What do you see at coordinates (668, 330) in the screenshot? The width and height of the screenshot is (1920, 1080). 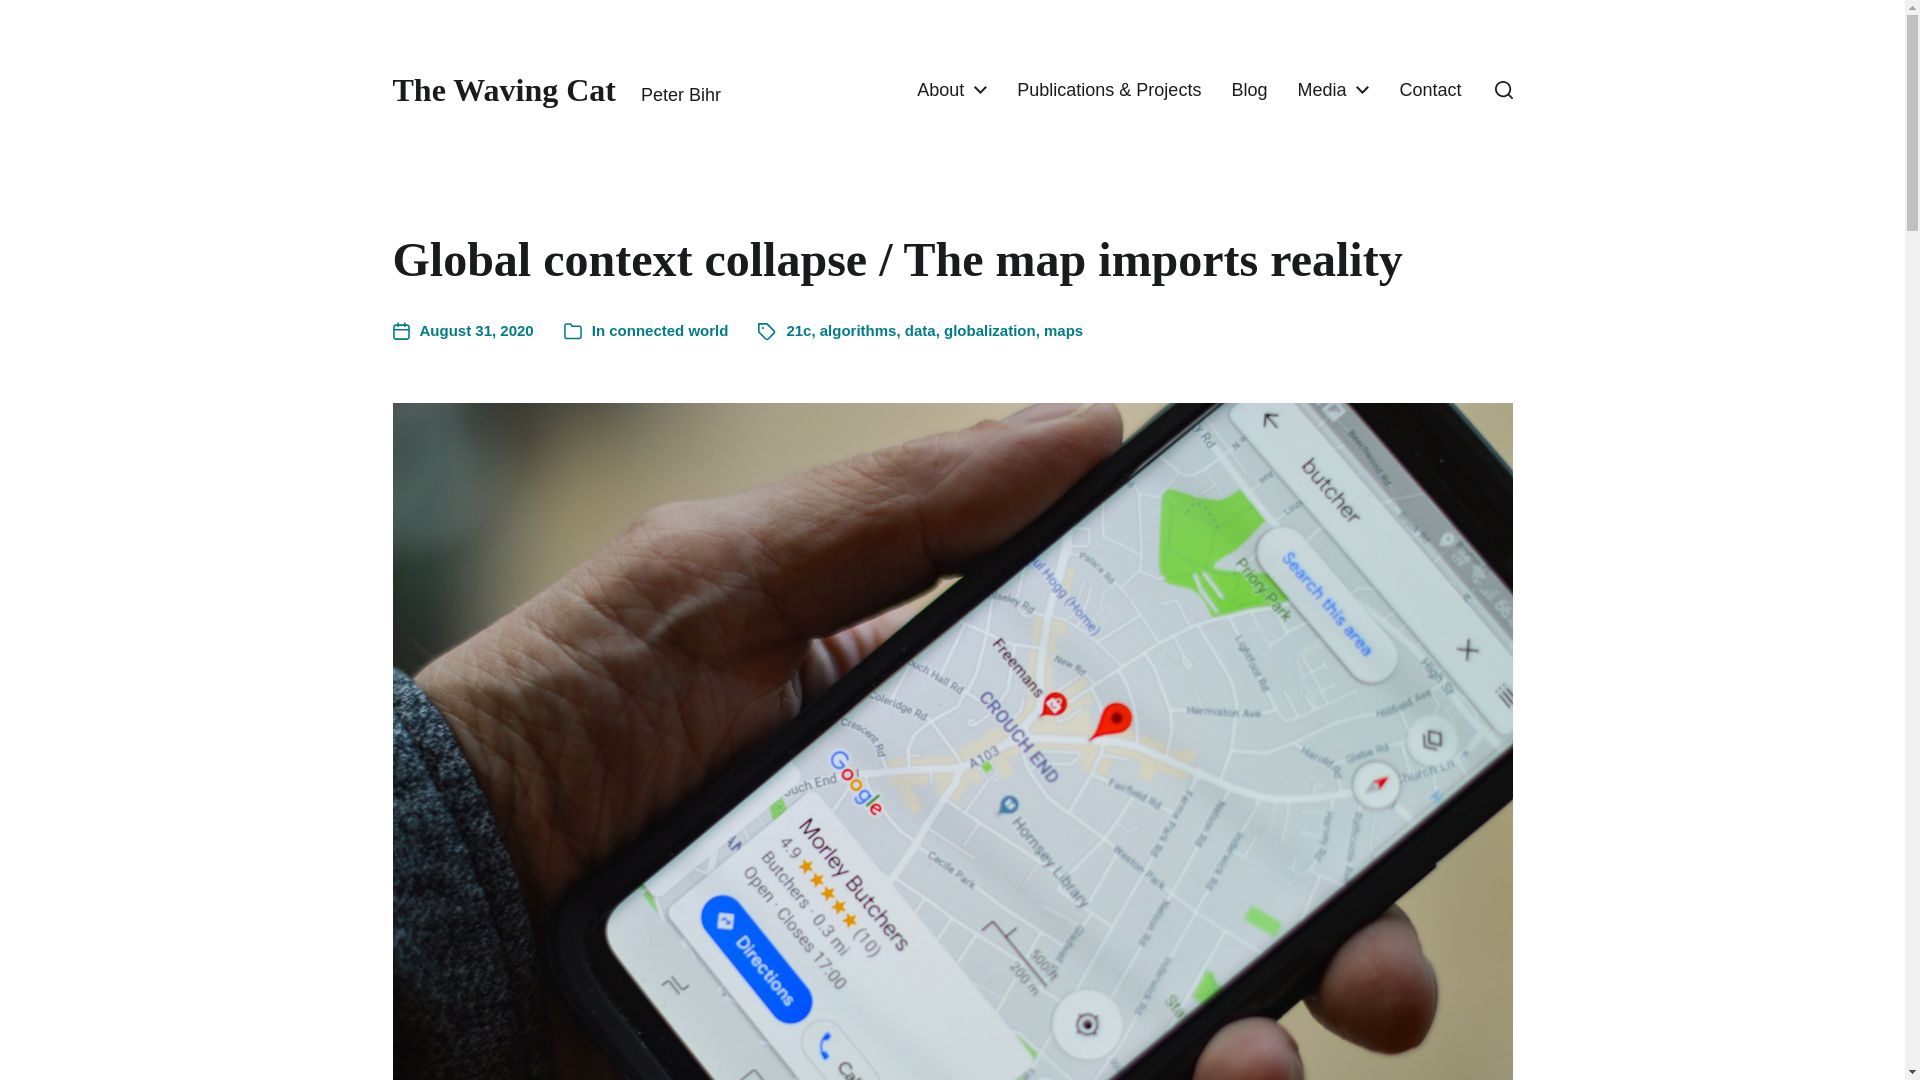 I see `connected world` at bounding box center [668, 330].